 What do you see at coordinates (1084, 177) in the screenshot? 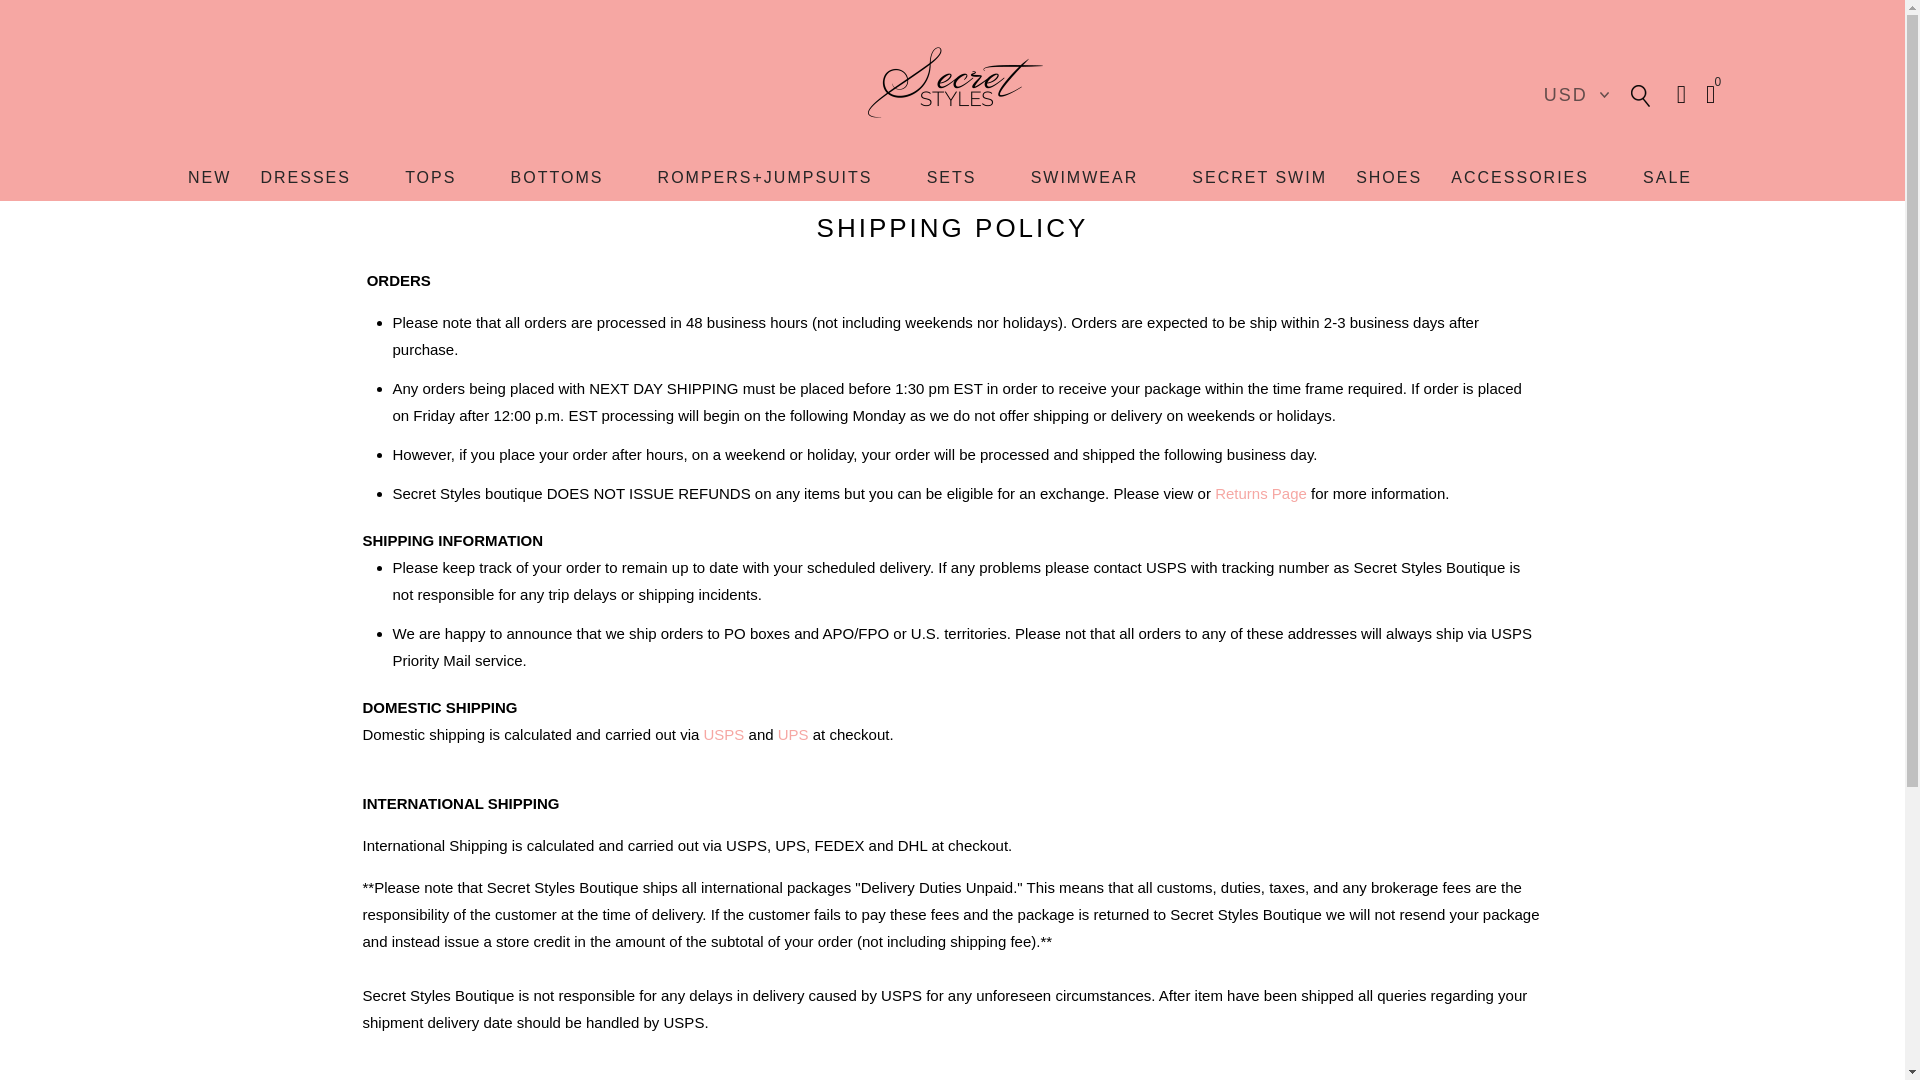
I see `SWIMWEAR` at bounding box center [1084, 177].